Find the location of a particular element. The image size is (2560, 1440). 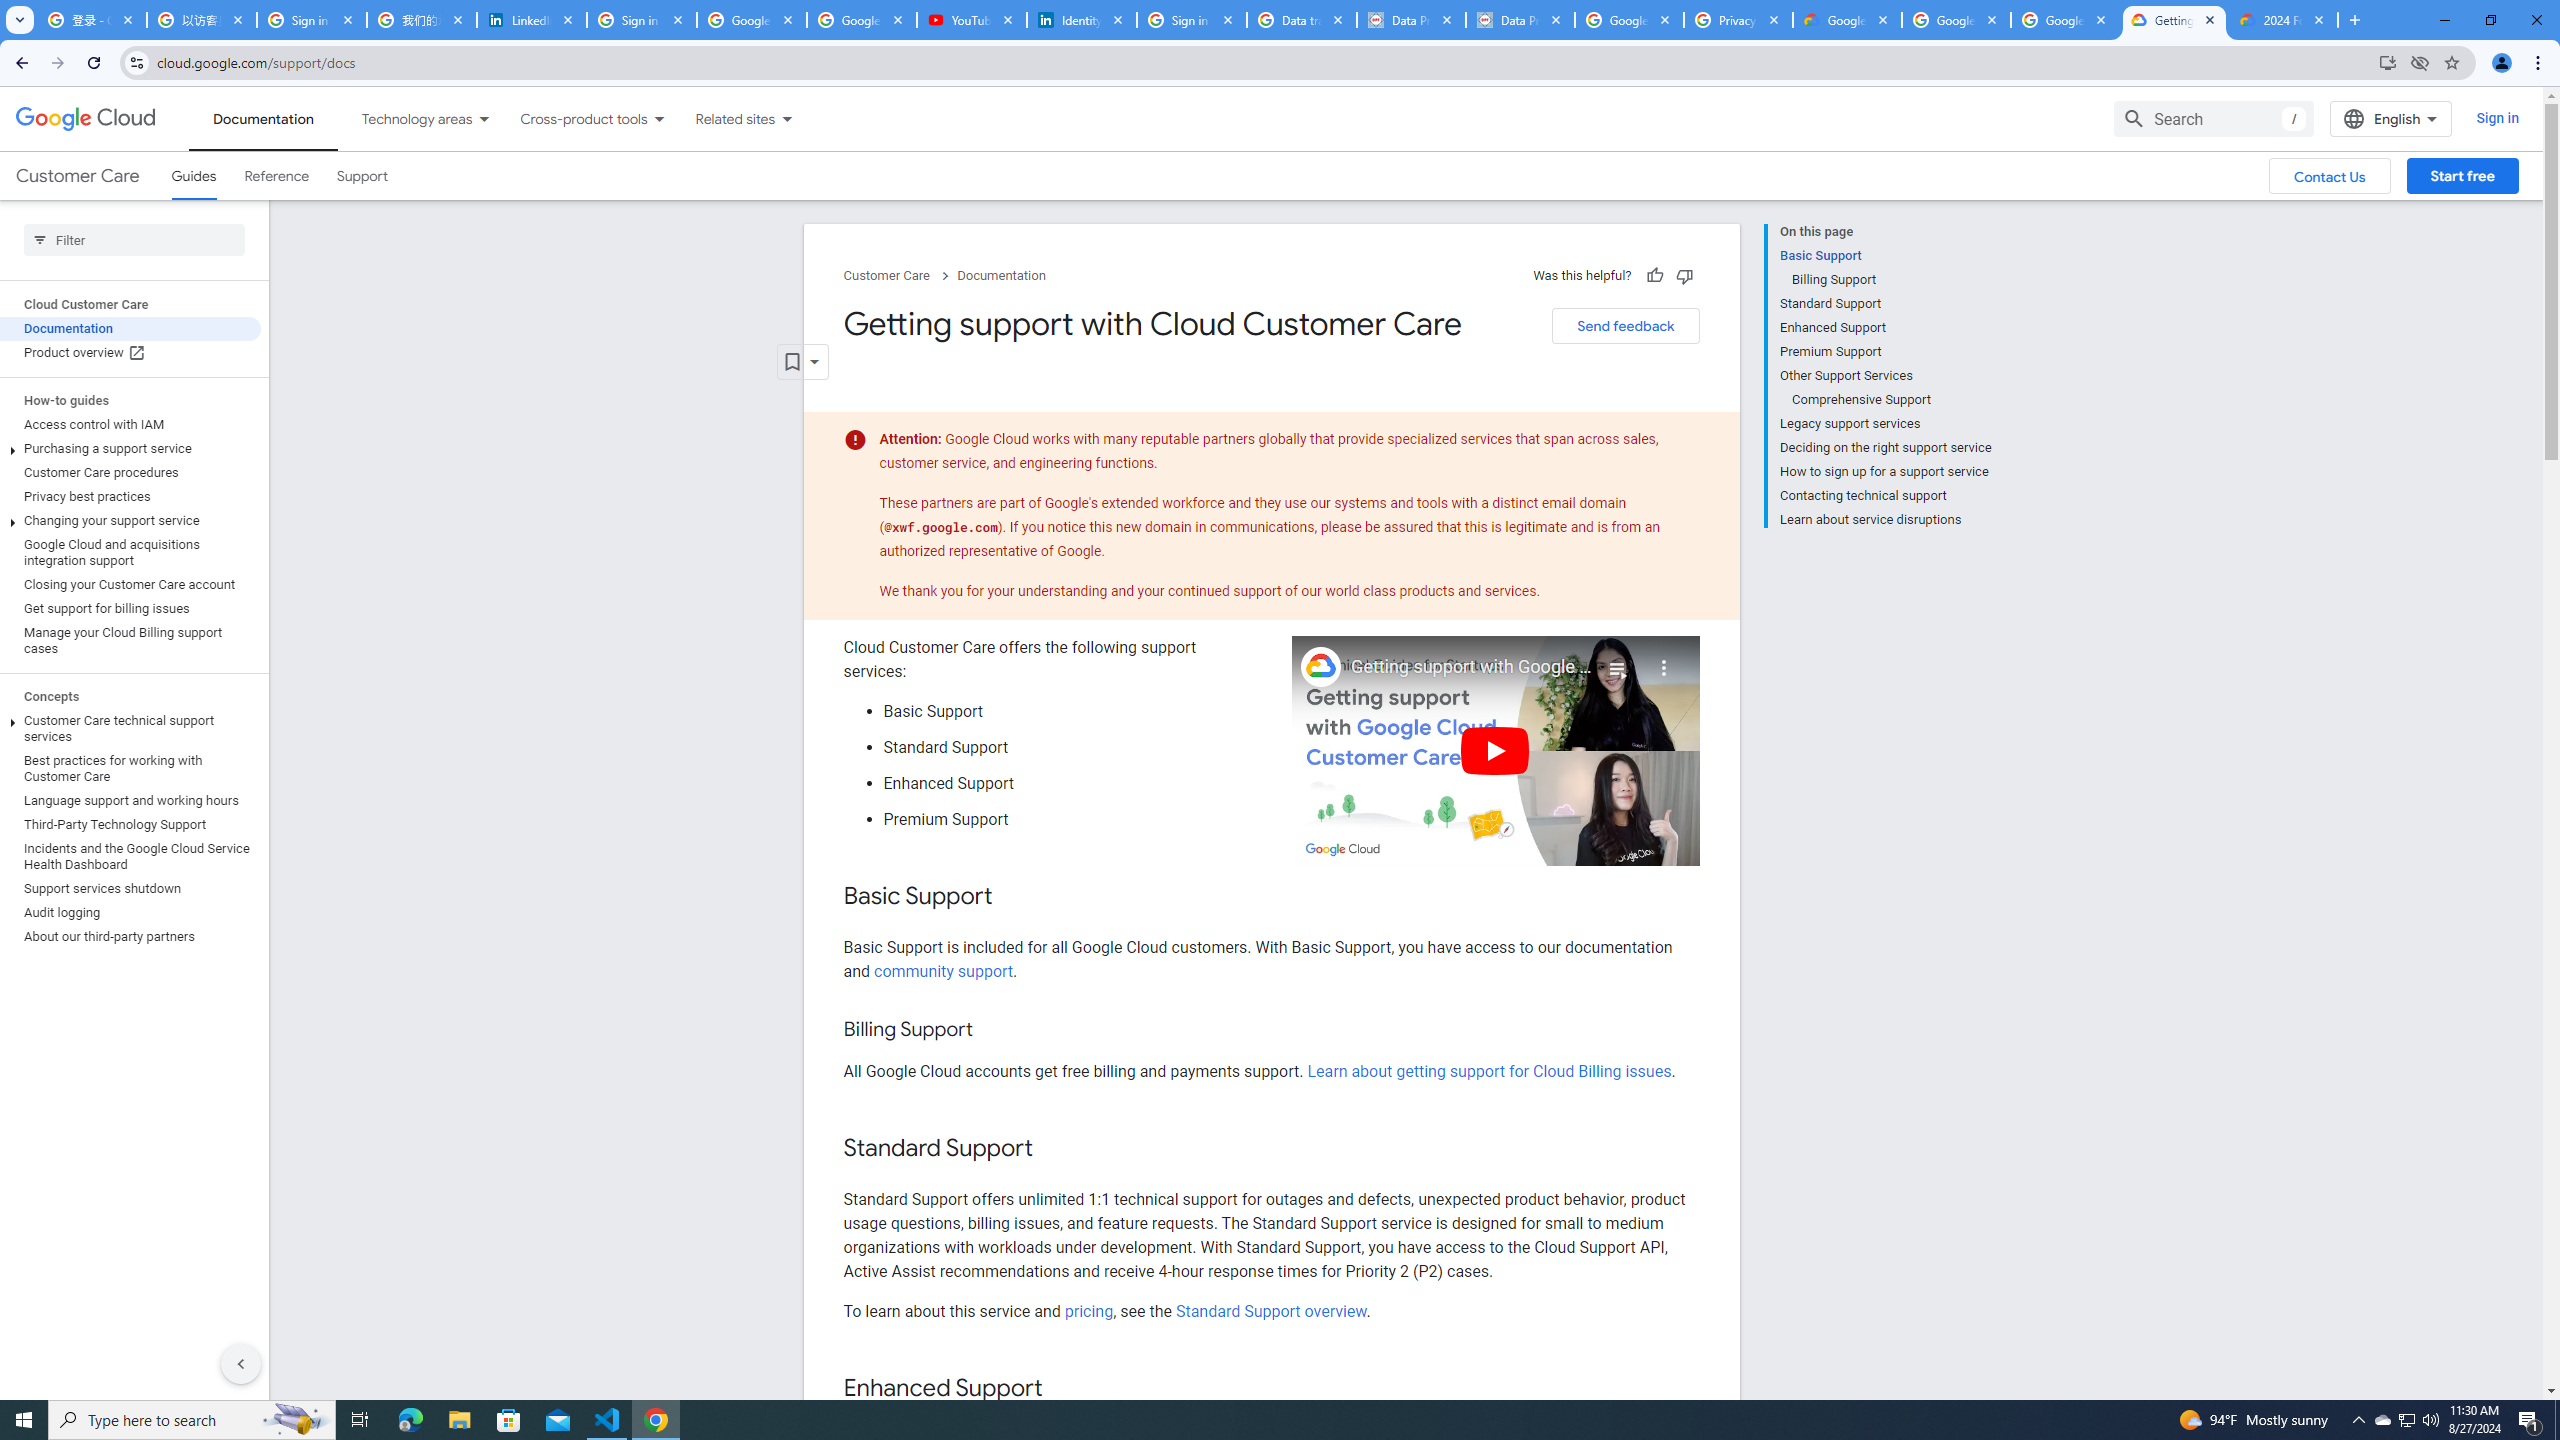

LinkedIn Privacy Policy is located at coordinates (532, 20).